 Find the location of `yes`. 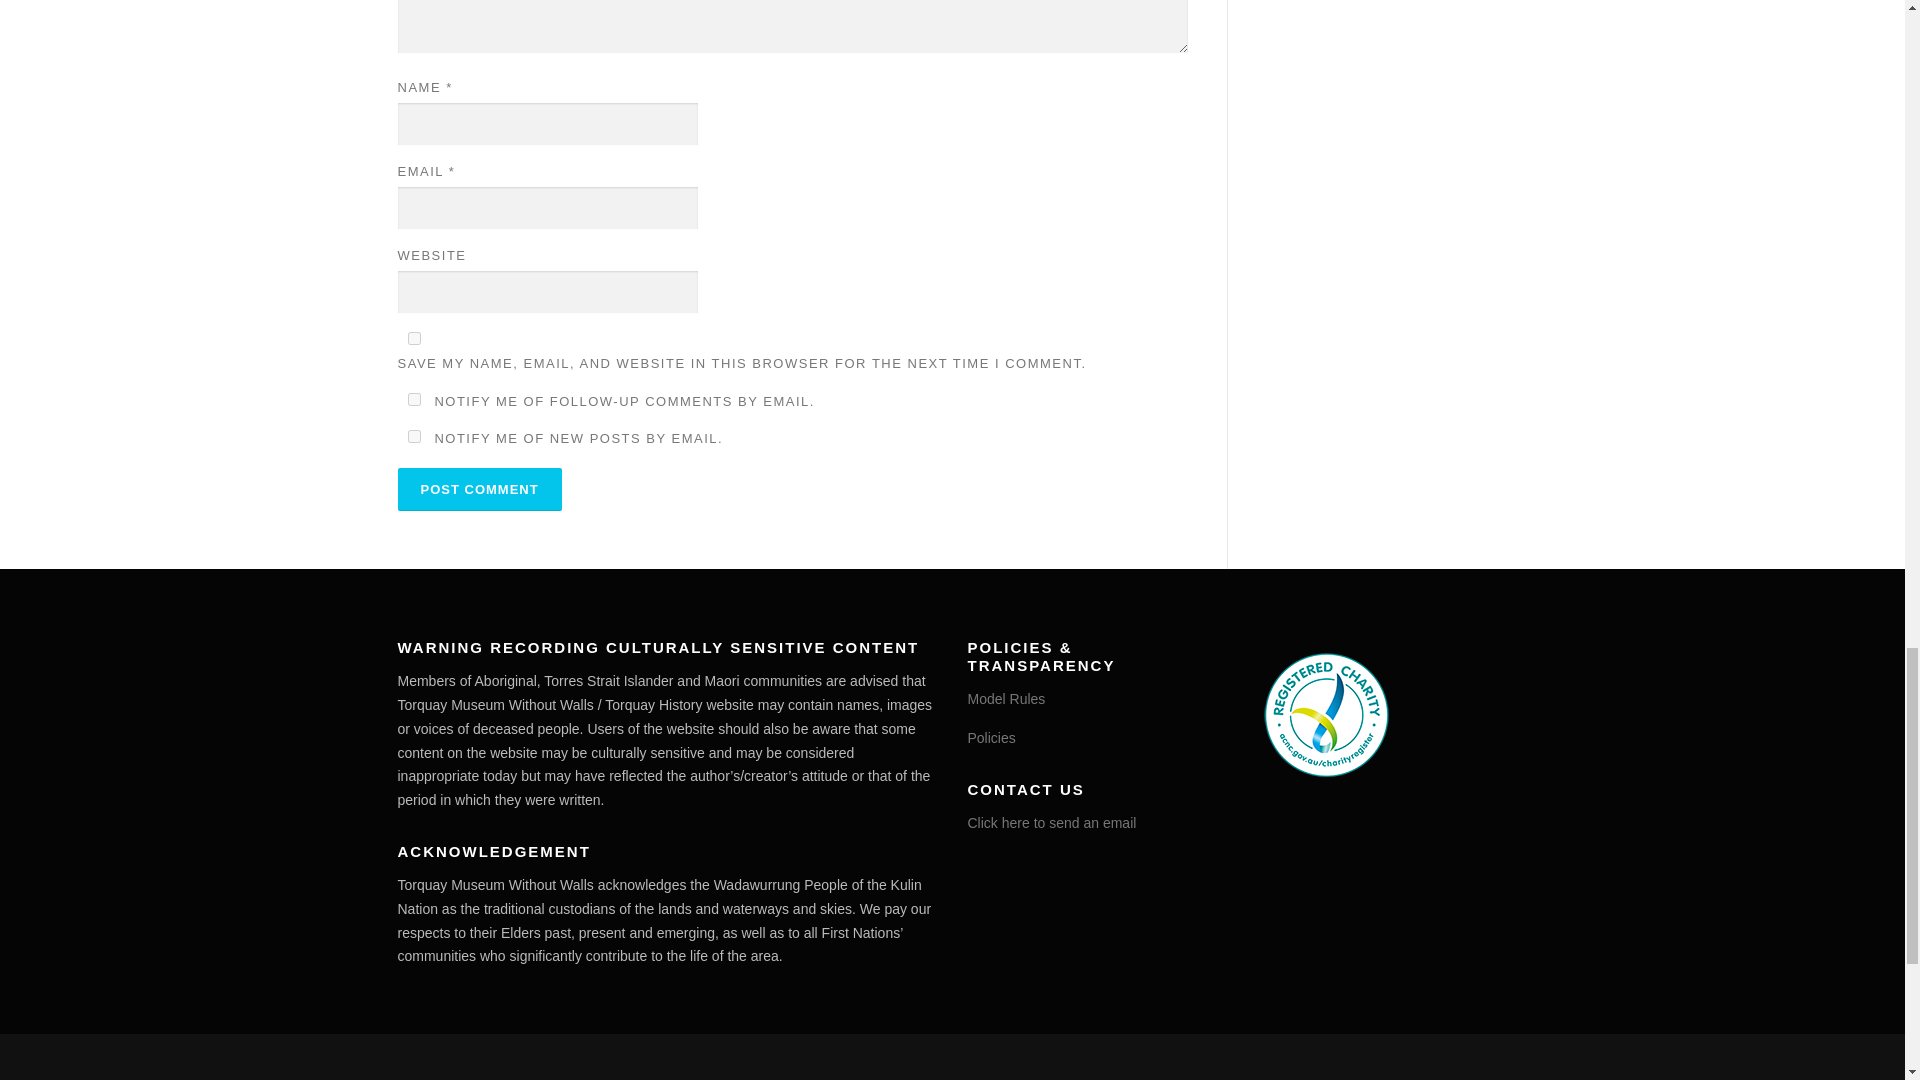

yes is located at coordinates (414, 338).